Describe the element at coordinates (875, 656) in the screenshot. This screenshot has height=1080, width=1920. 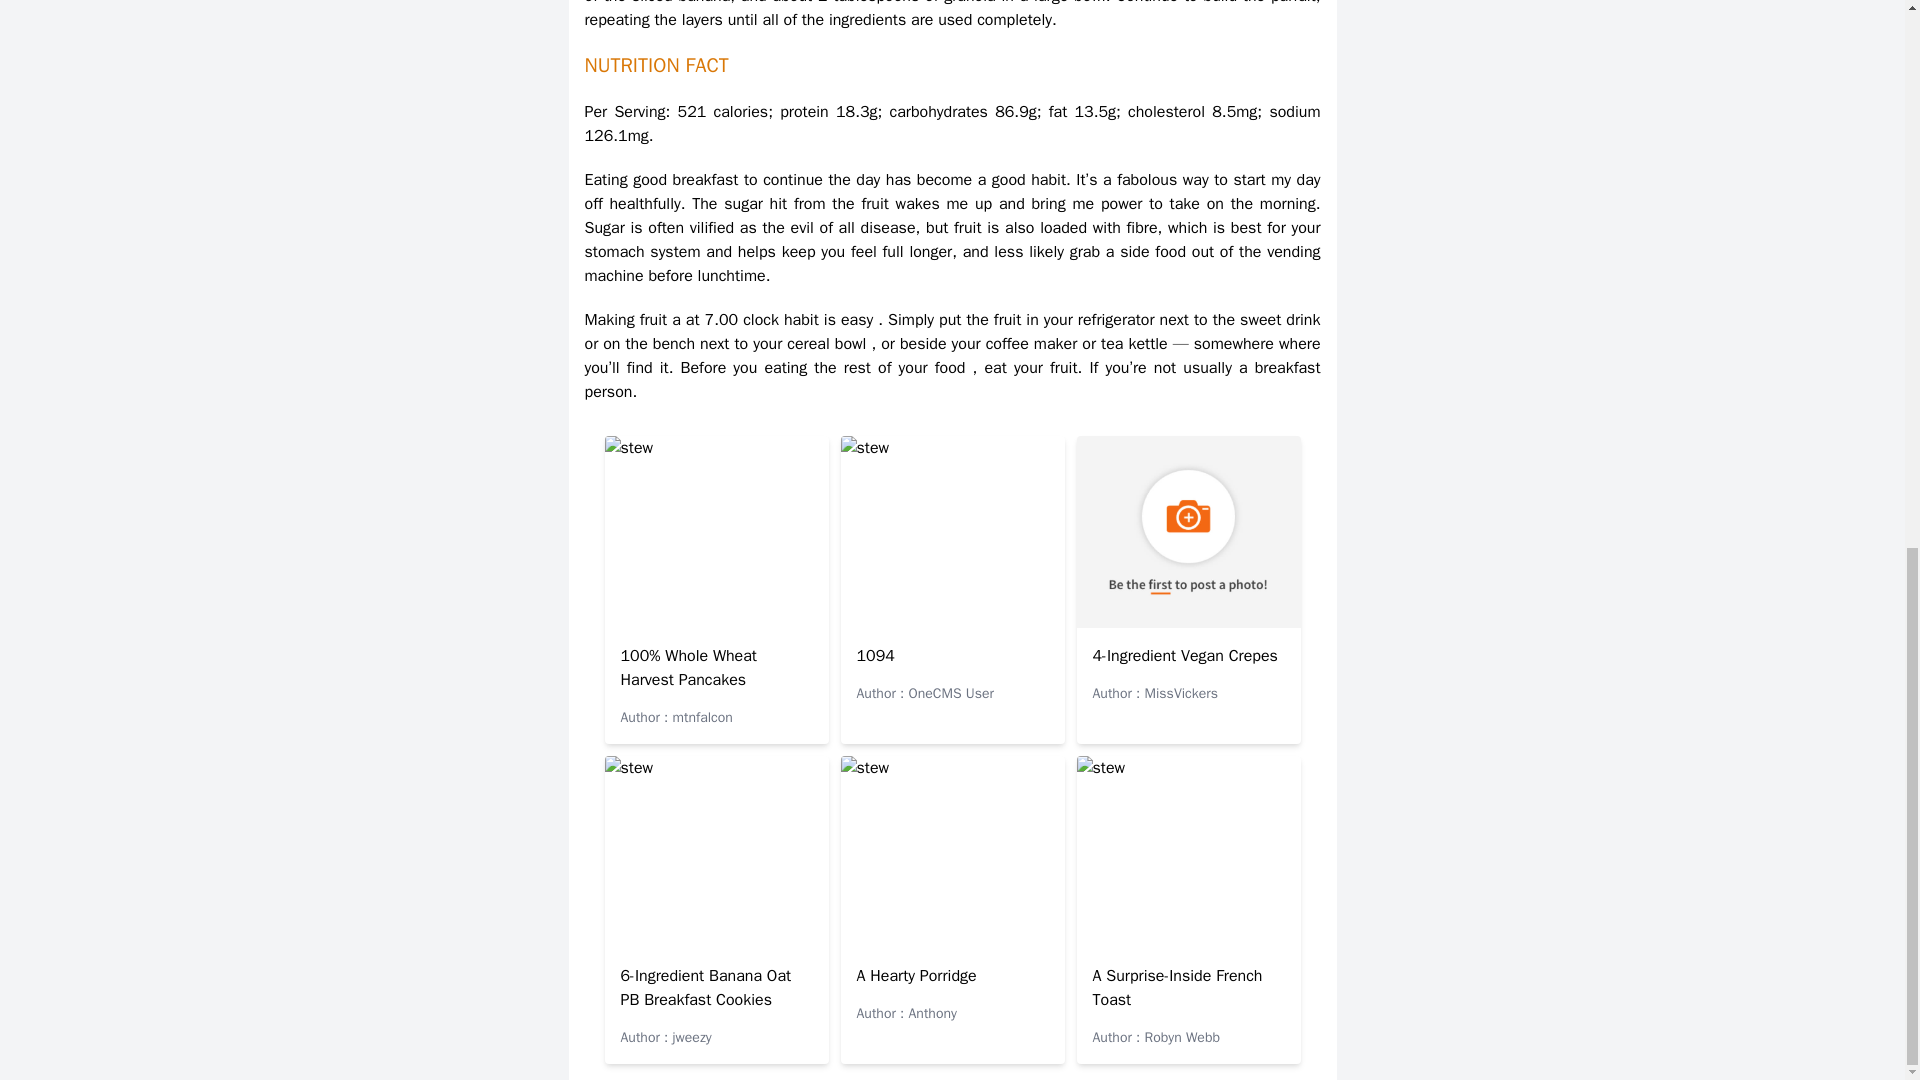
I see `1094` at that location.